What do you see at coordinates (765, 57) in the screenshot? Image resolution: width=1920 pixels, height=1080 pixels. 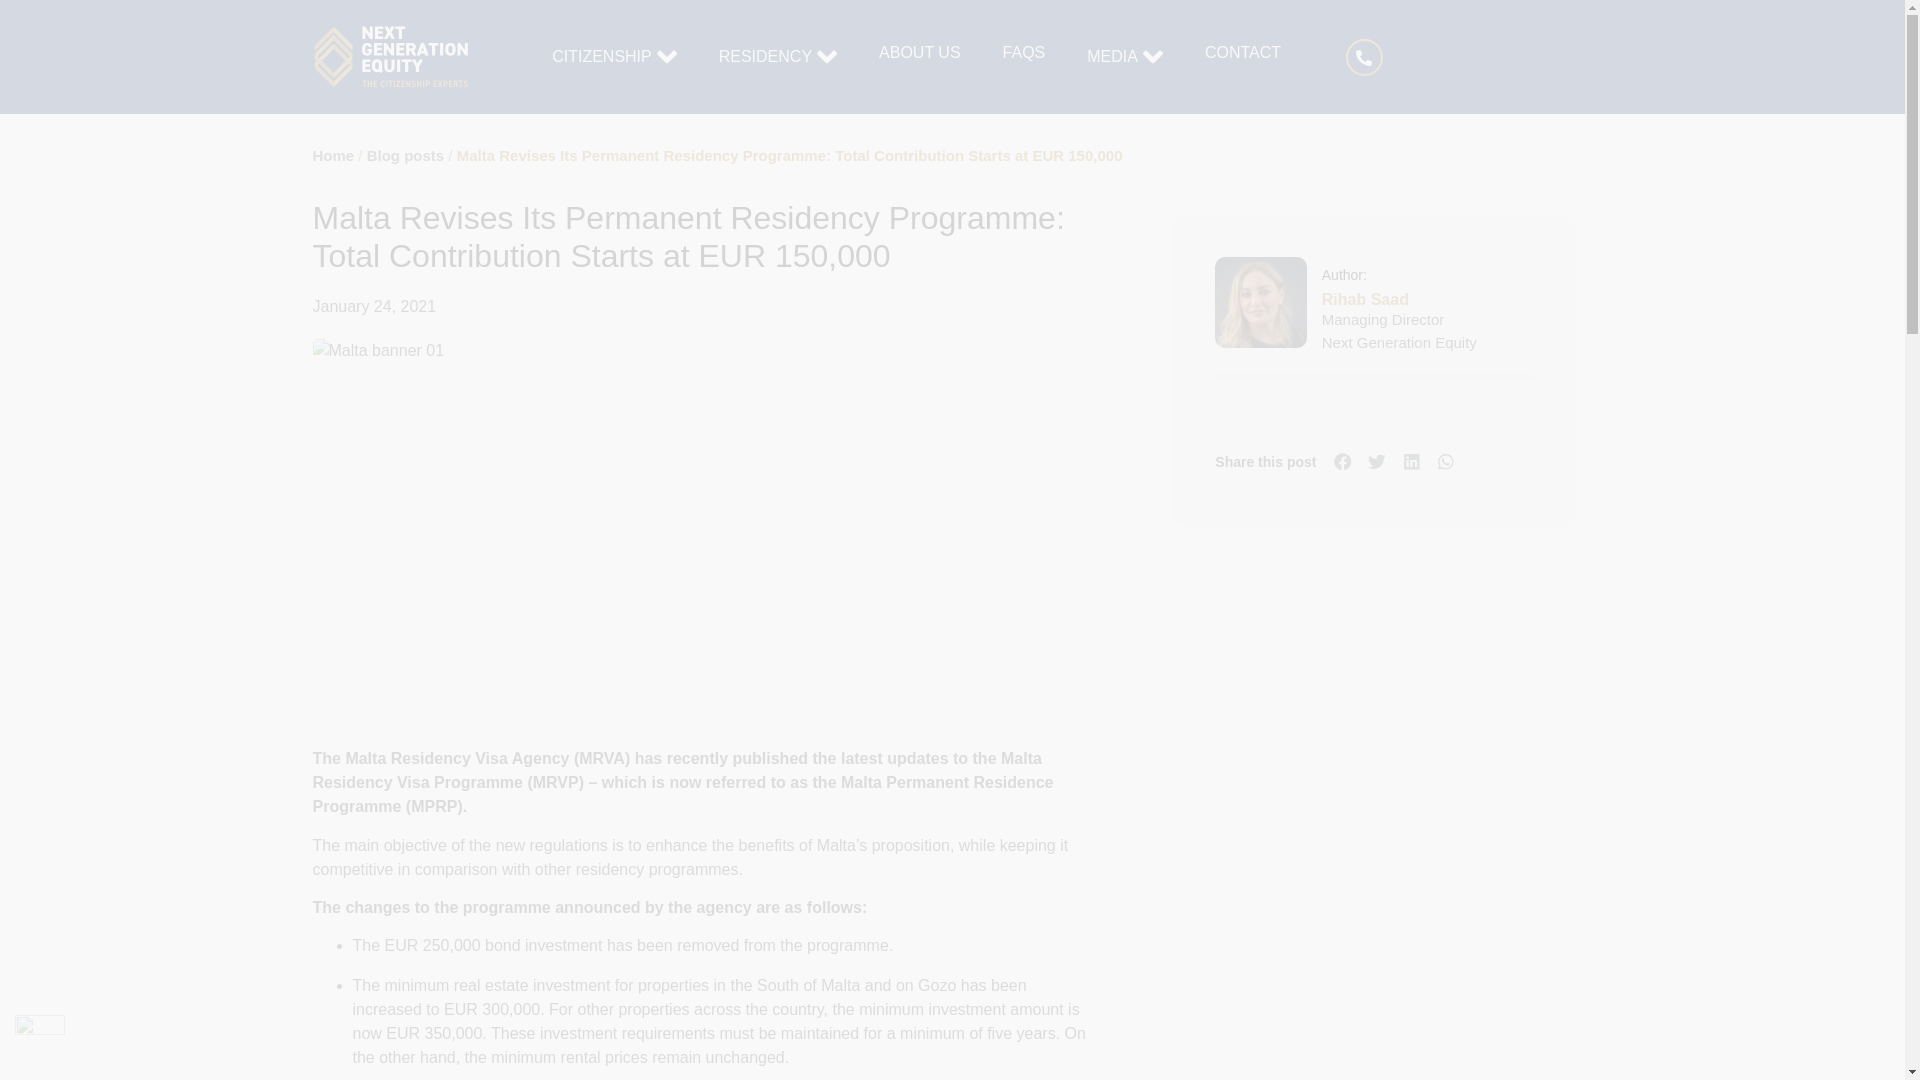 I see `RESIDENCY` at bounding box center [765, 57].